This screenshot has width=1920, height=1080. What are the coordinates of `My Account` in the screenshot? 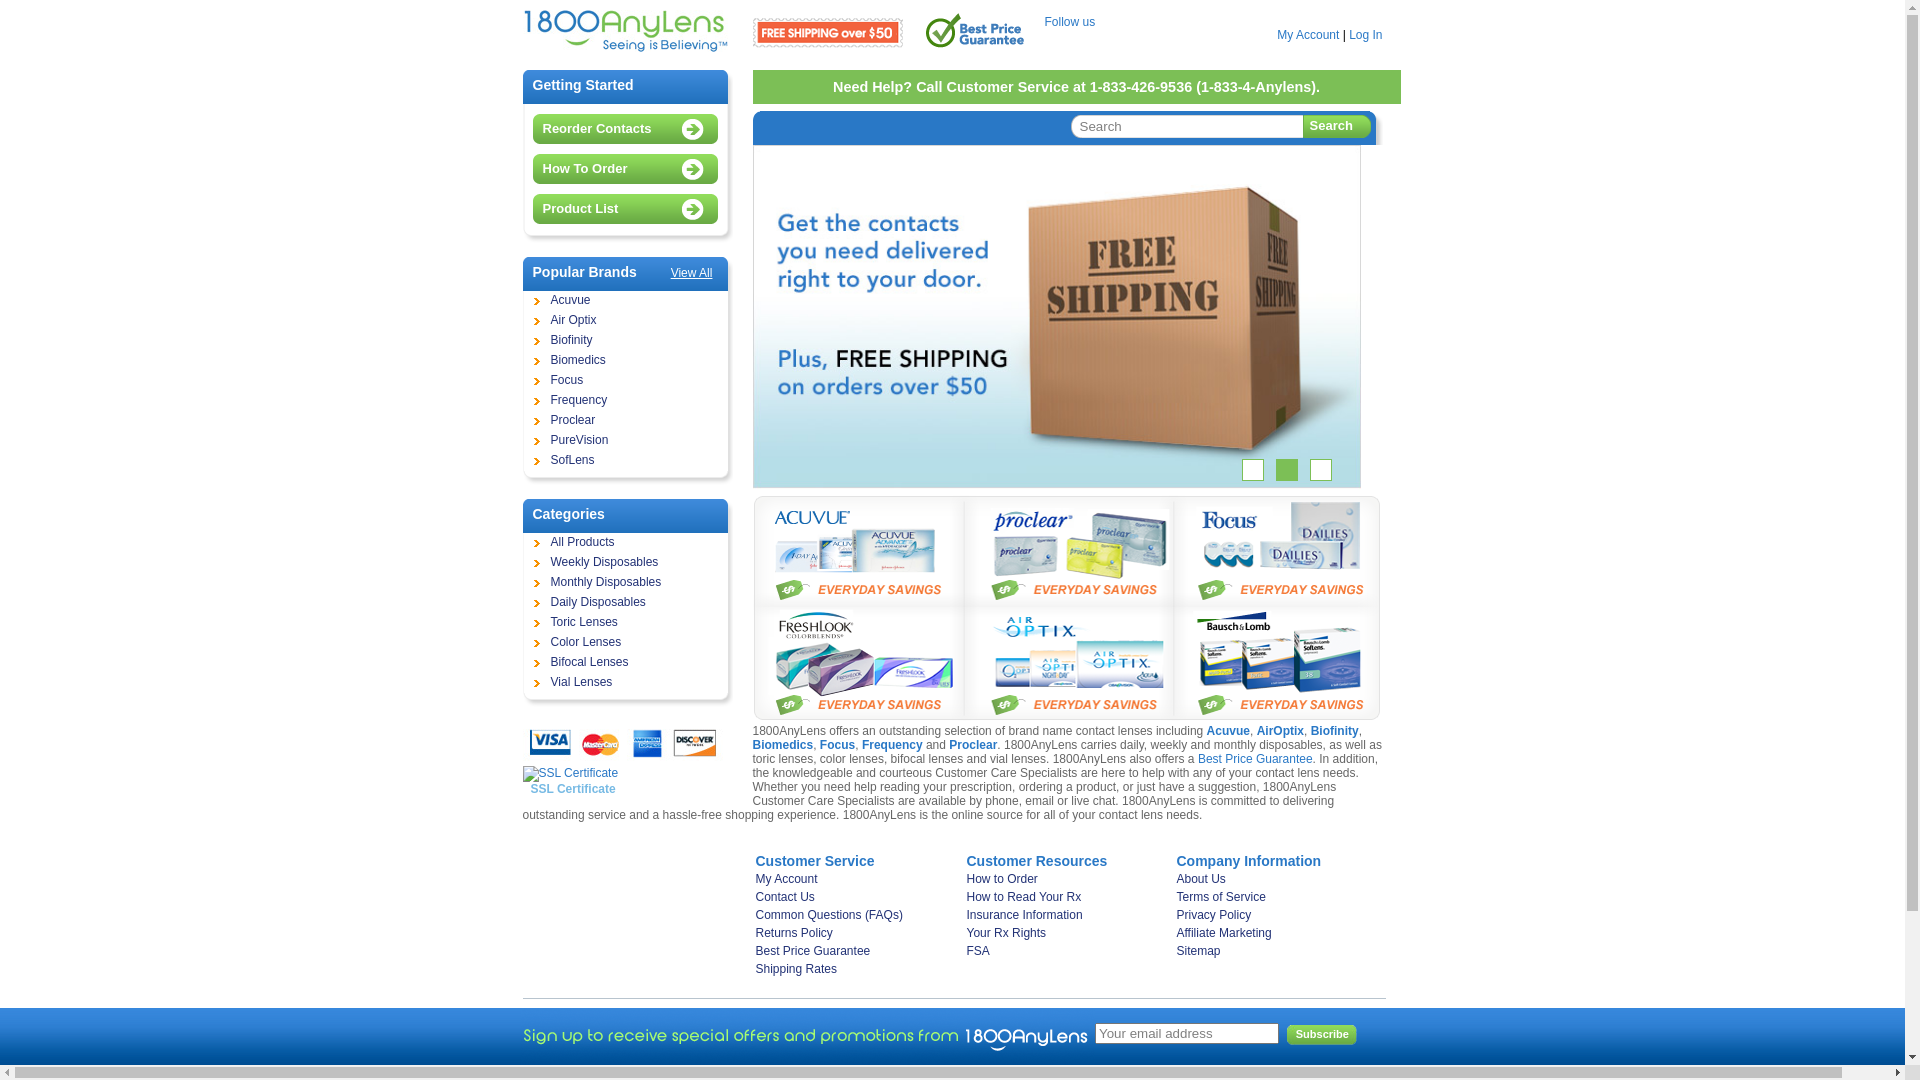 It's located at (1308, 35).